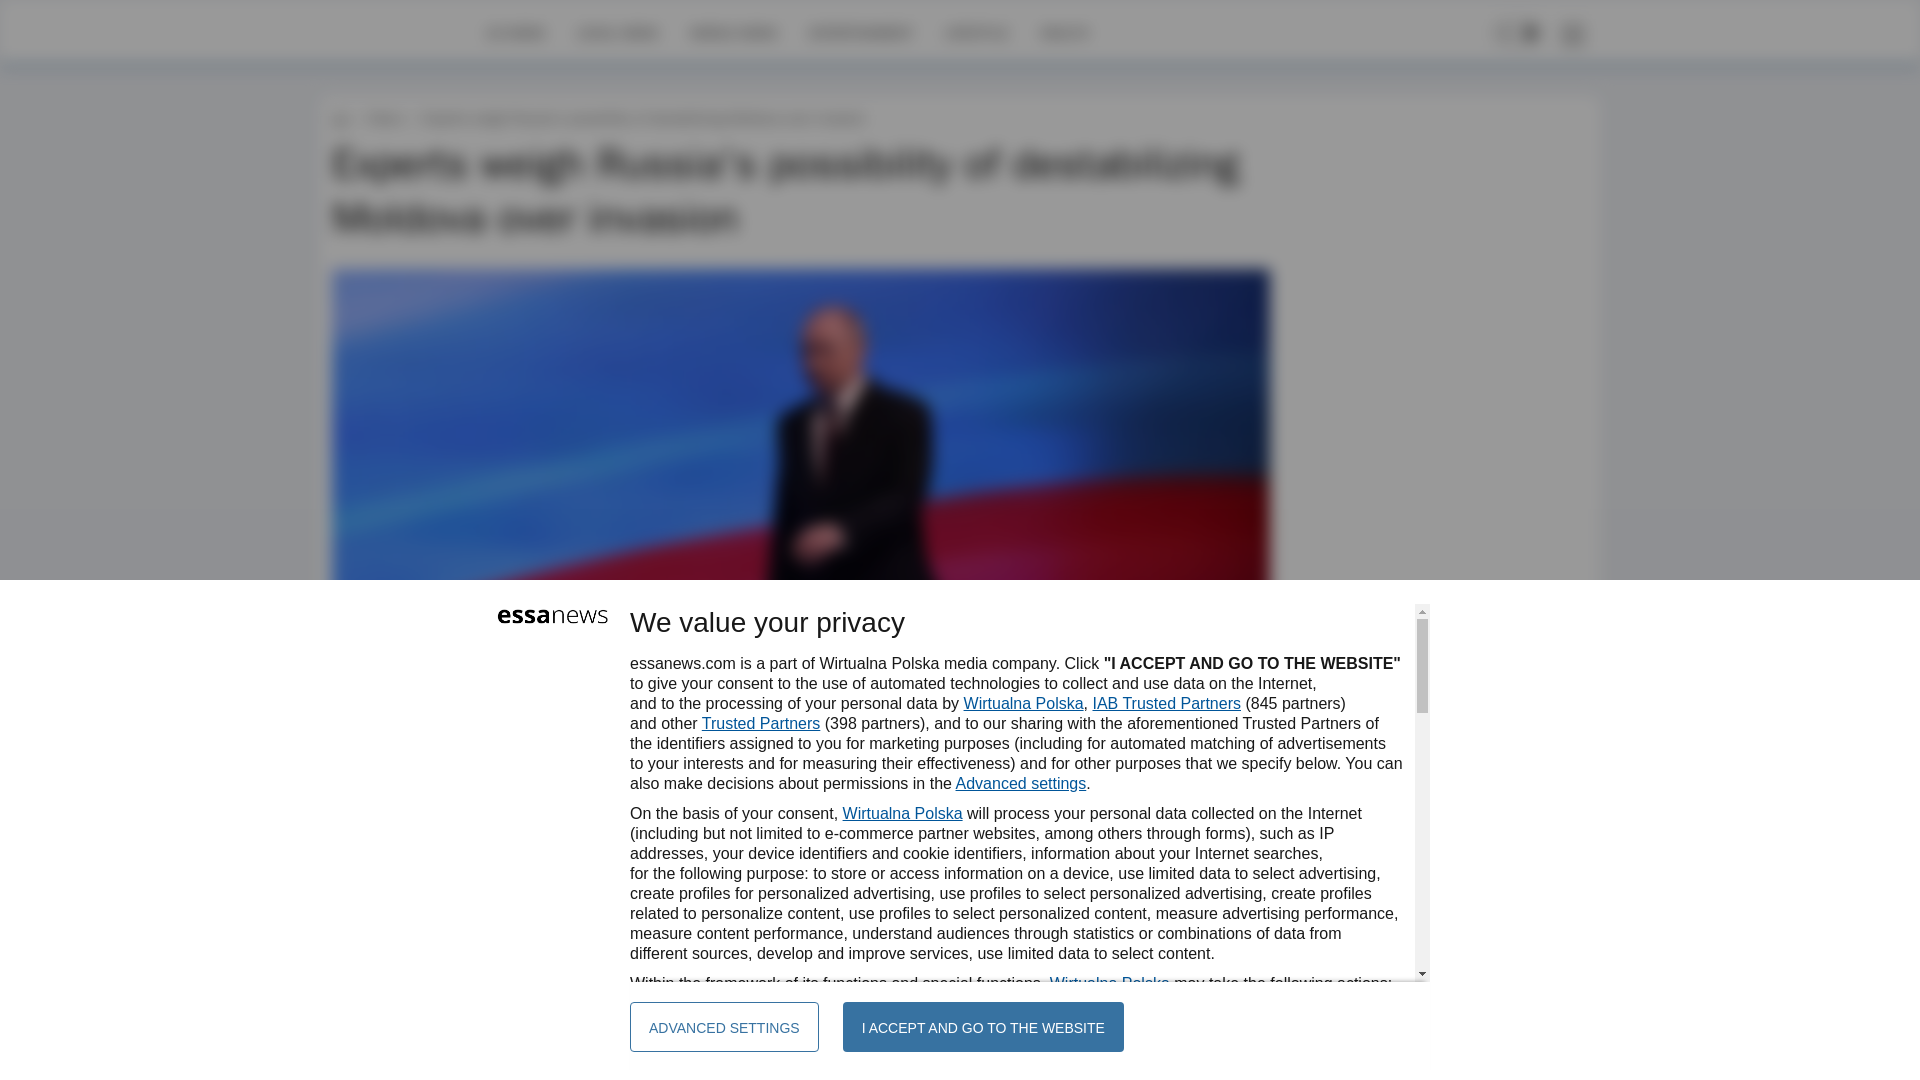 This screenshot has width=1920, height=1080. What do you see at coordinates (402, 32) in the screenshot?
I see `Homepage` at bounding box center [402, 32].